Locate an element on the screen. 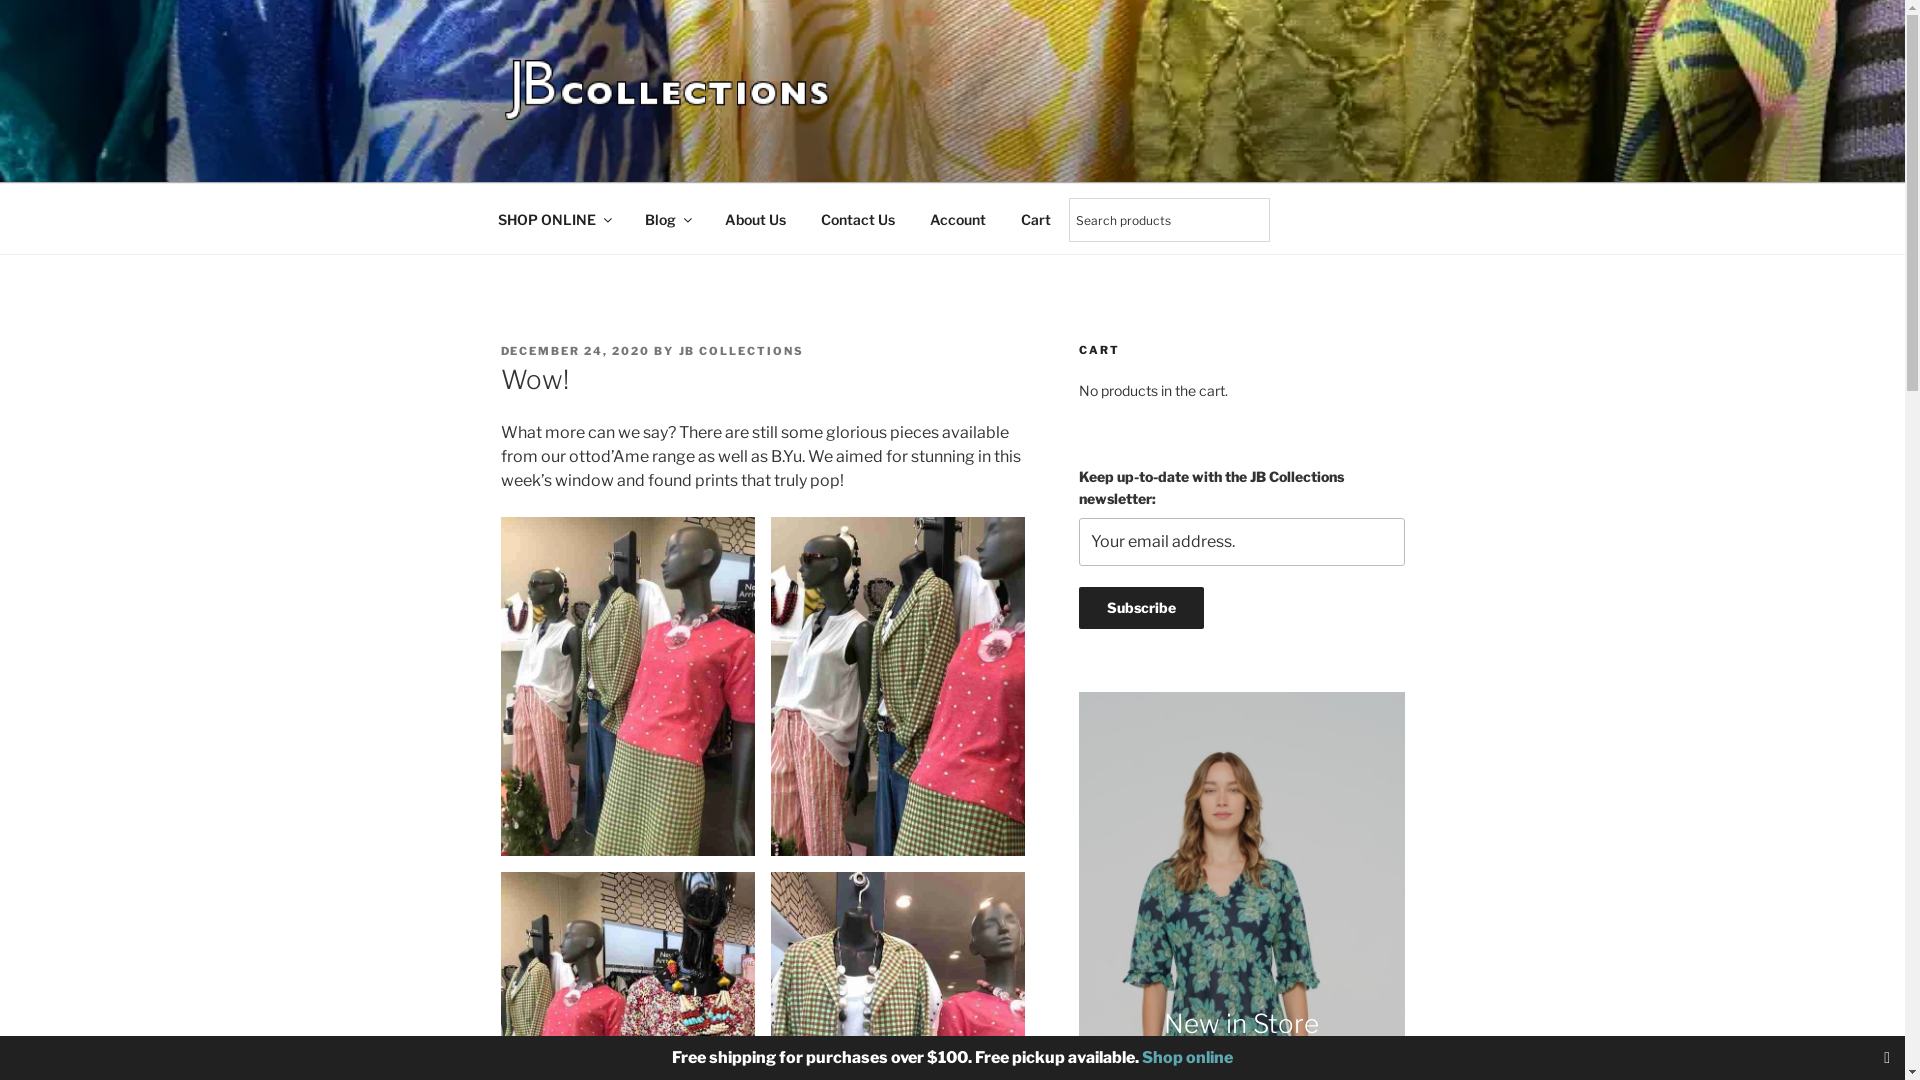 The image size is (1920, 1080). SHOP ONLINE is located at coordinates (554, 218).